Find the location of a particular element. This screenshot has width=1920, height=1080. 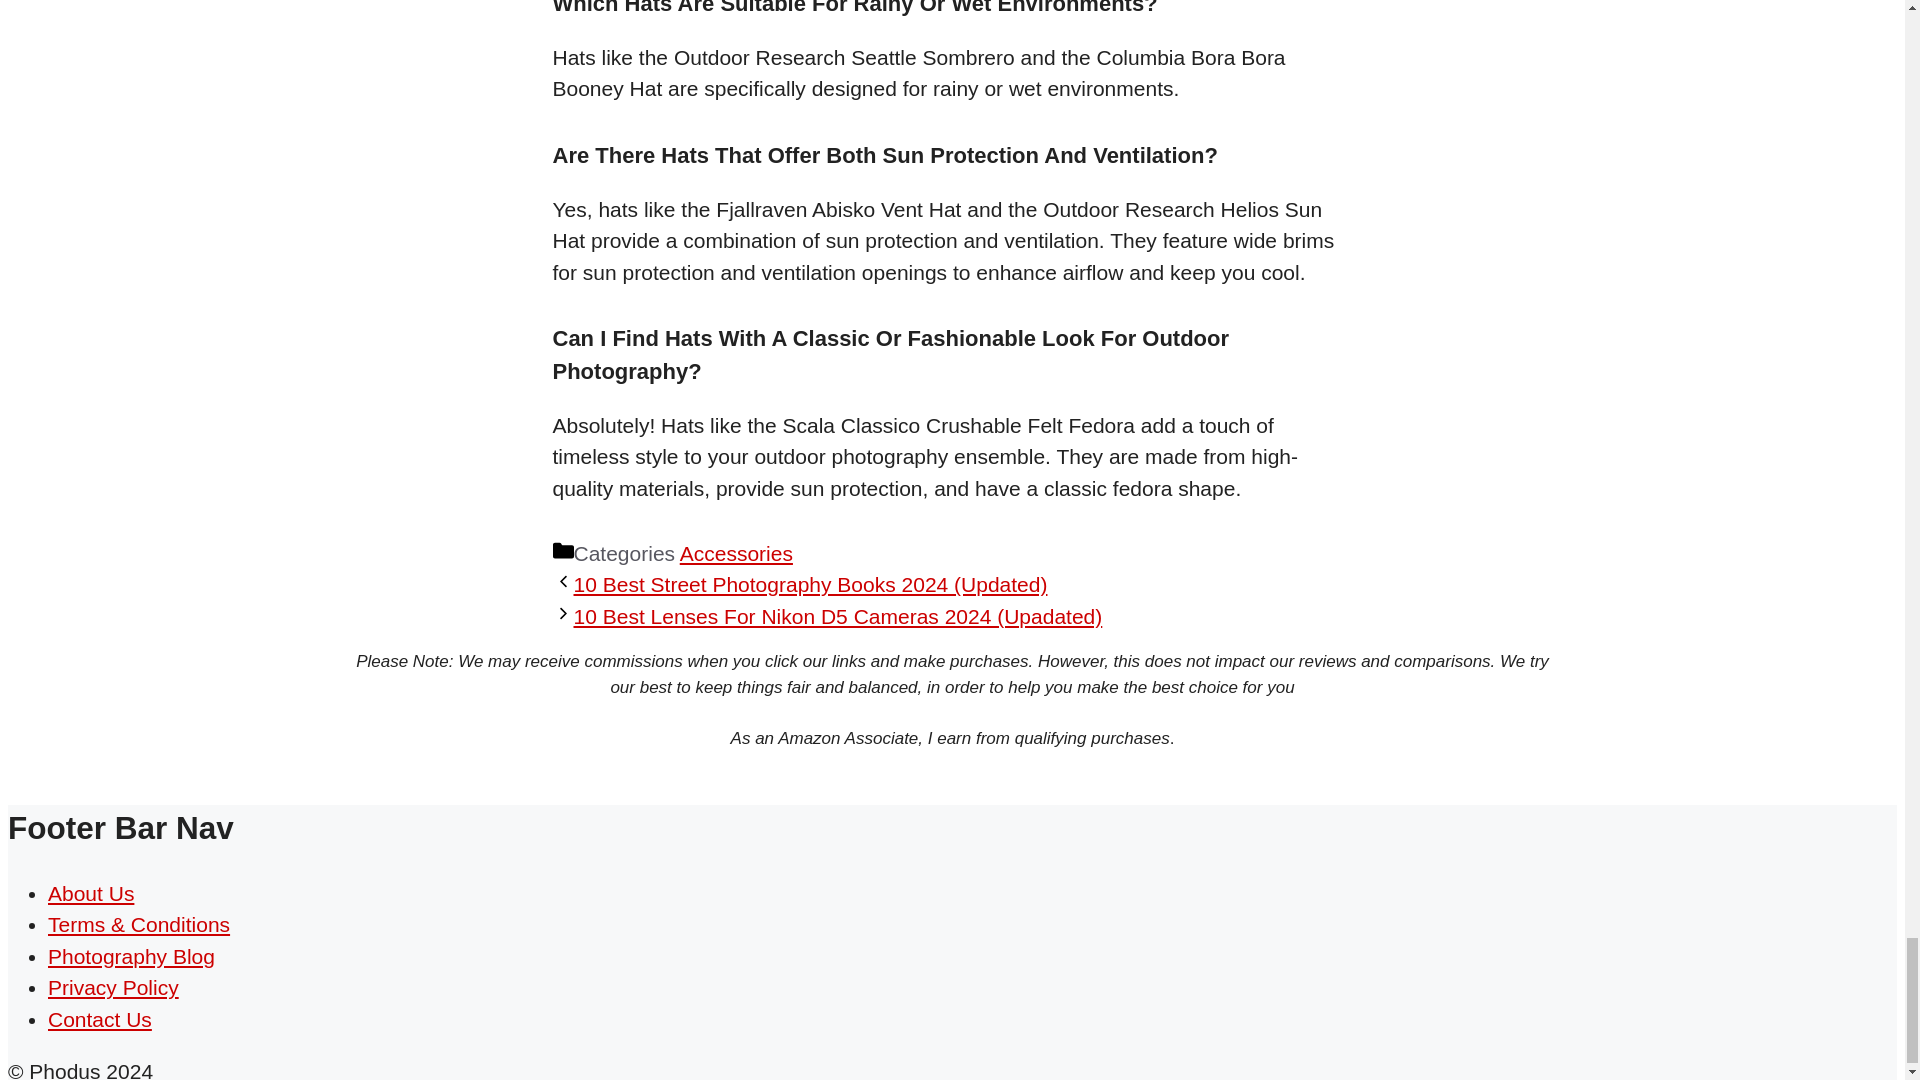

Contact Us is located at coordinates (100, 1019).